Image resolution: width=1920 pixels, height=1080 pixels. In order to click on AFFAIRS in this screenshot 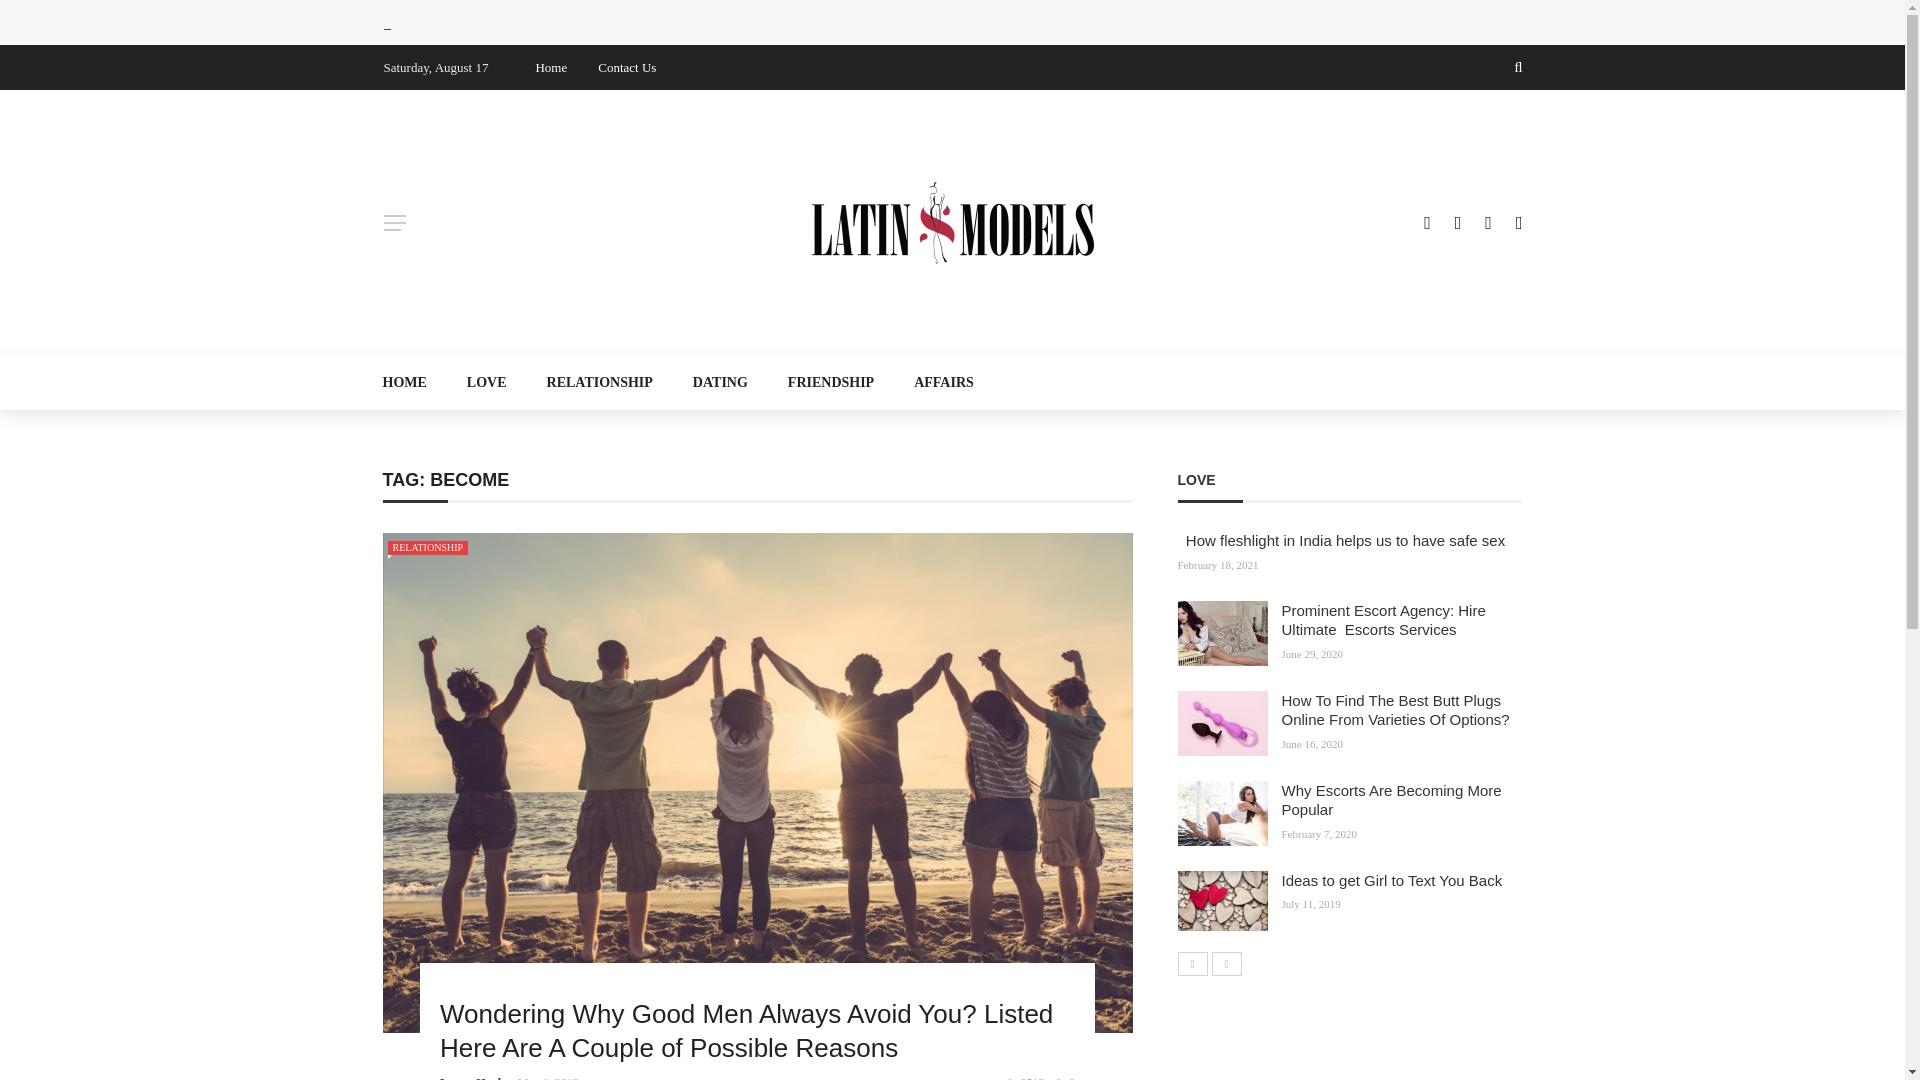, I will do `click(934, 383)`.